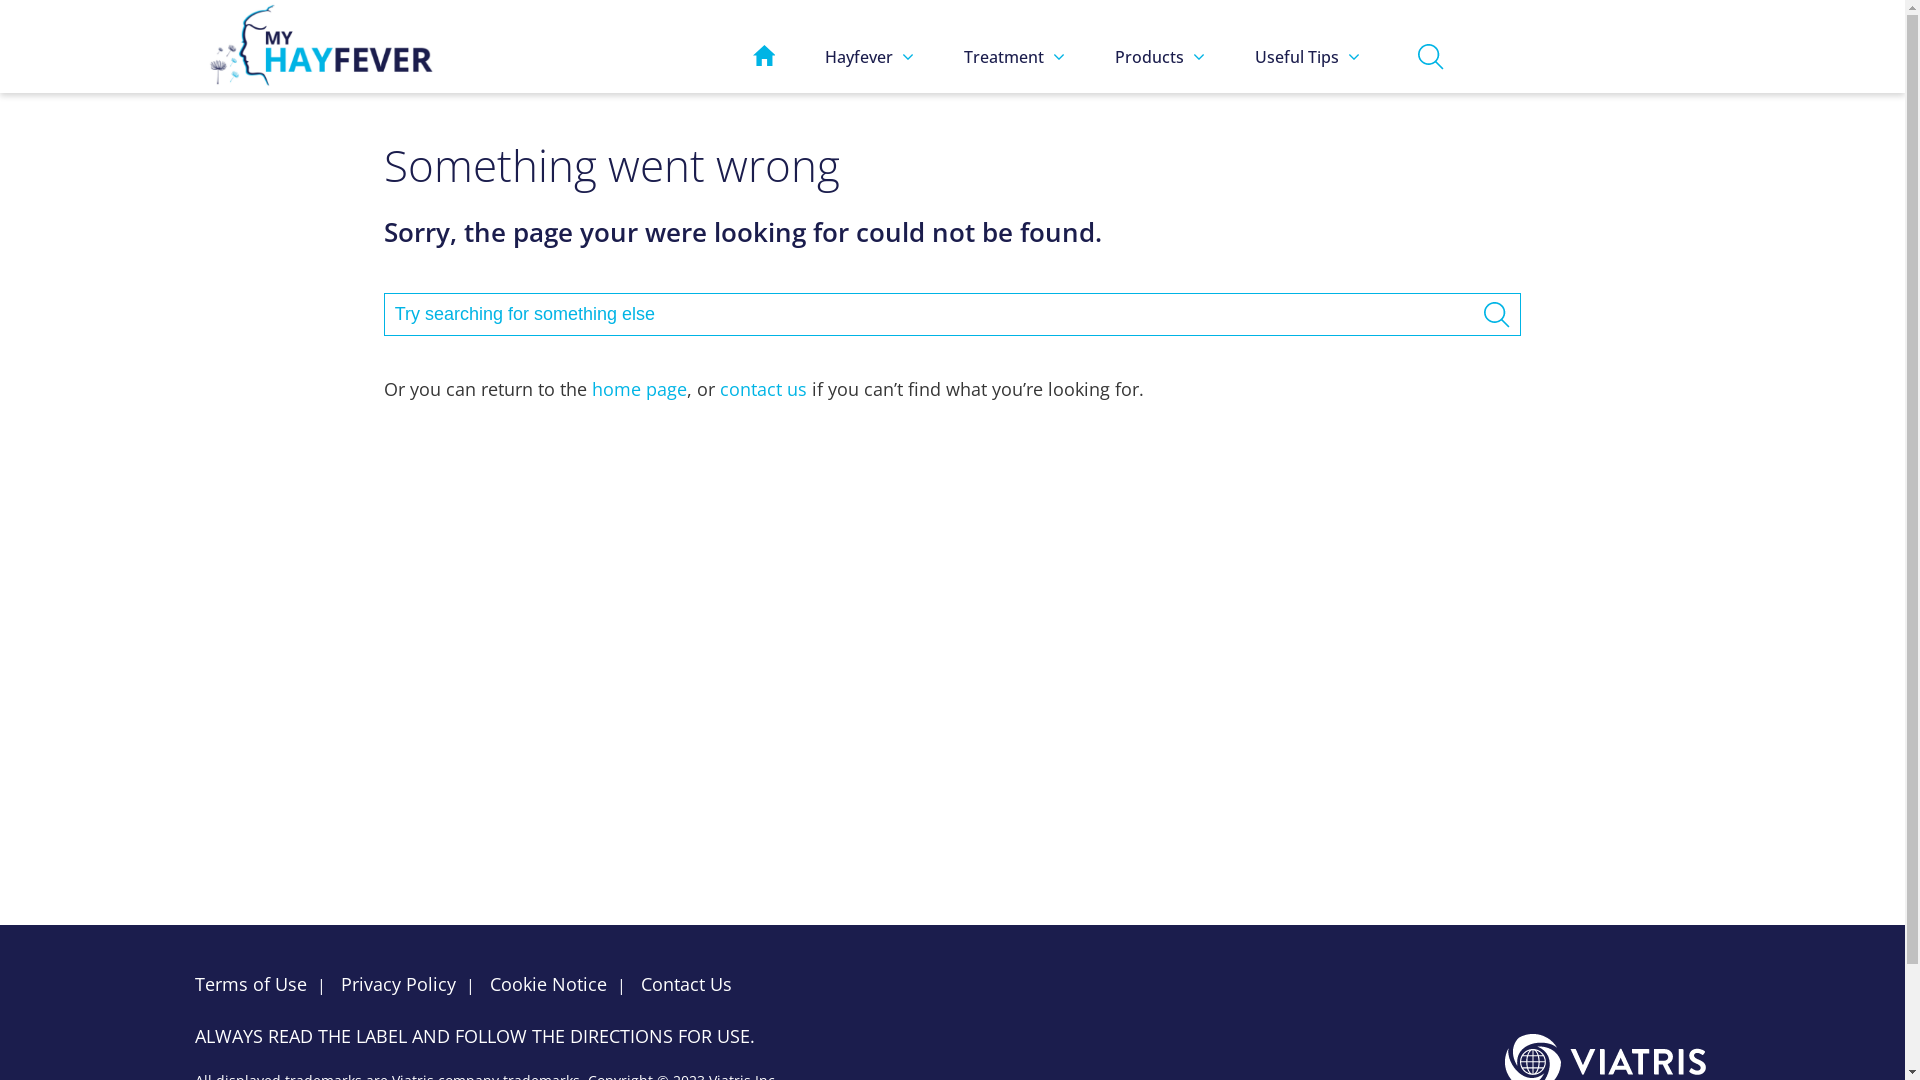  Describe the element at coordinates (1496, 314) in the screenshot. I see `Search` at that location.